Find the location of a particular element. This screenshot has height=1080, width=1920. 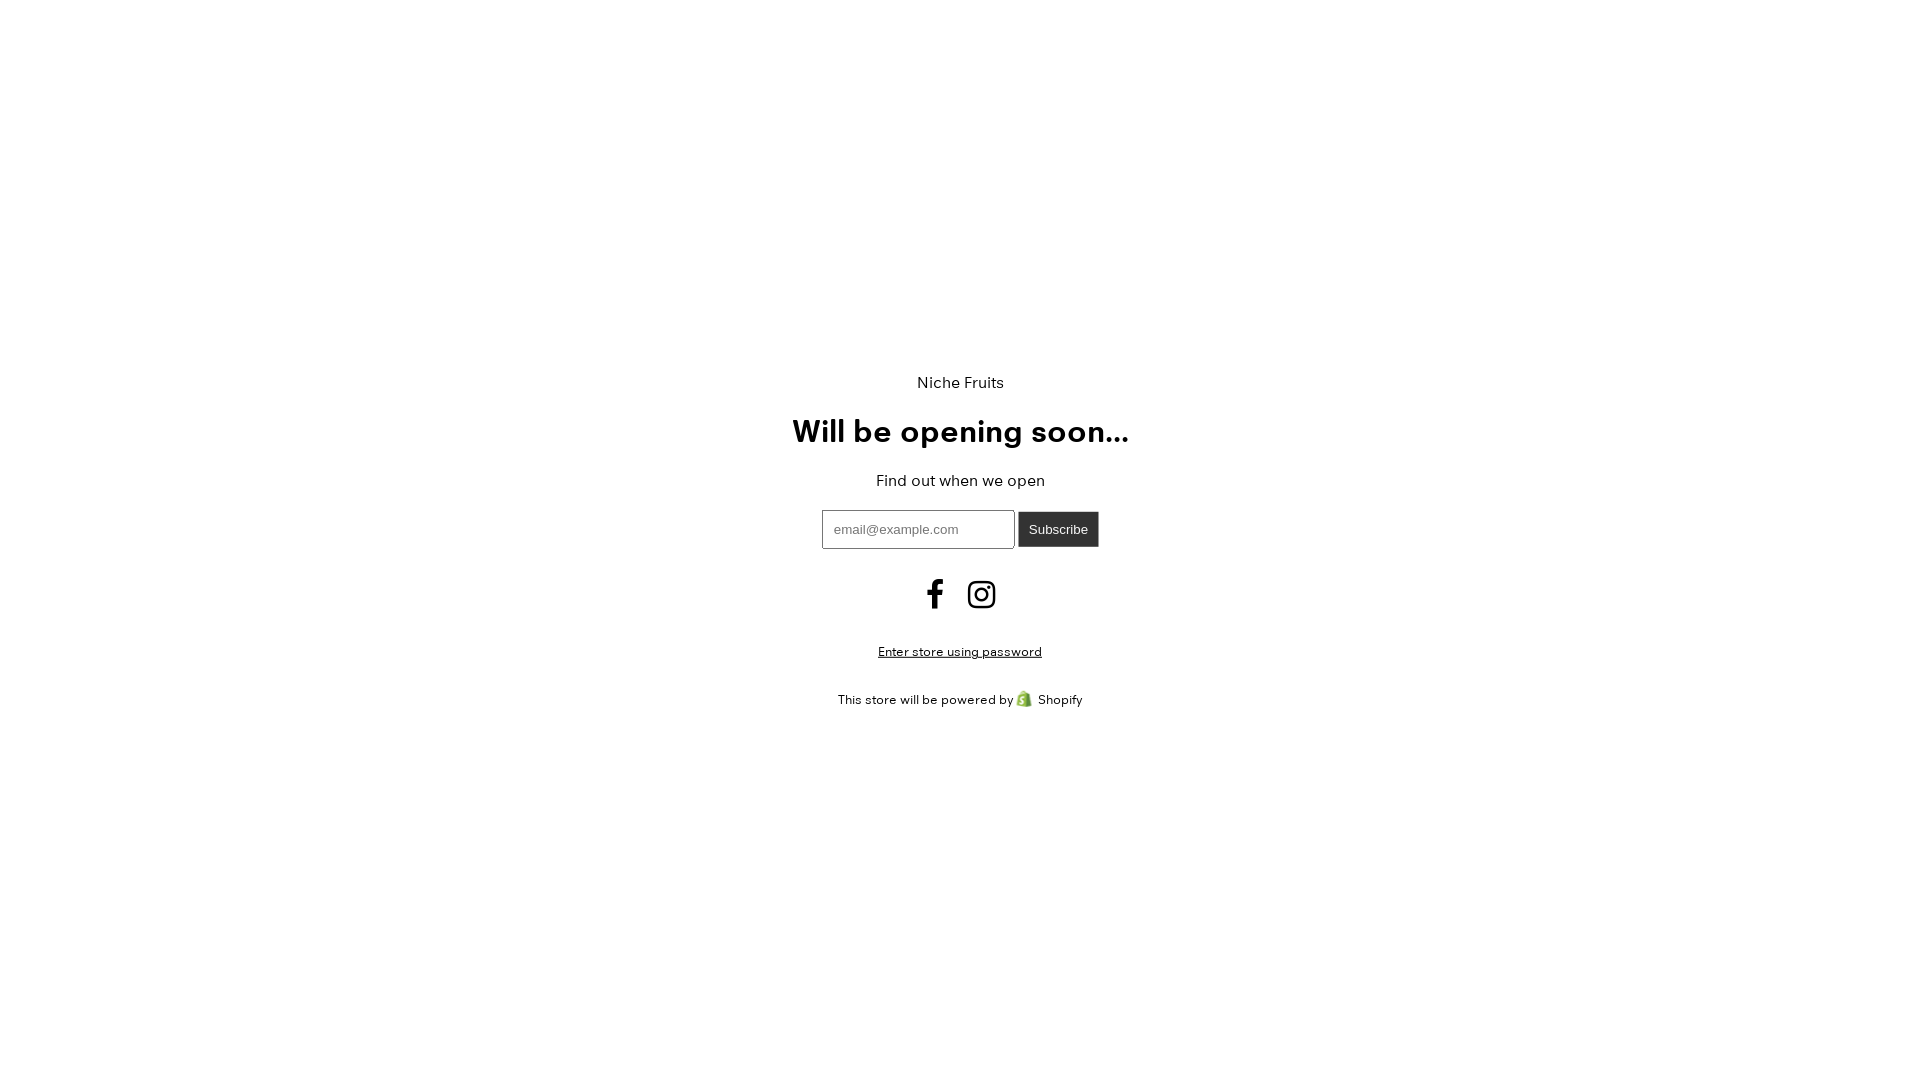

Enter store using password is located at coordinates (960, 651).